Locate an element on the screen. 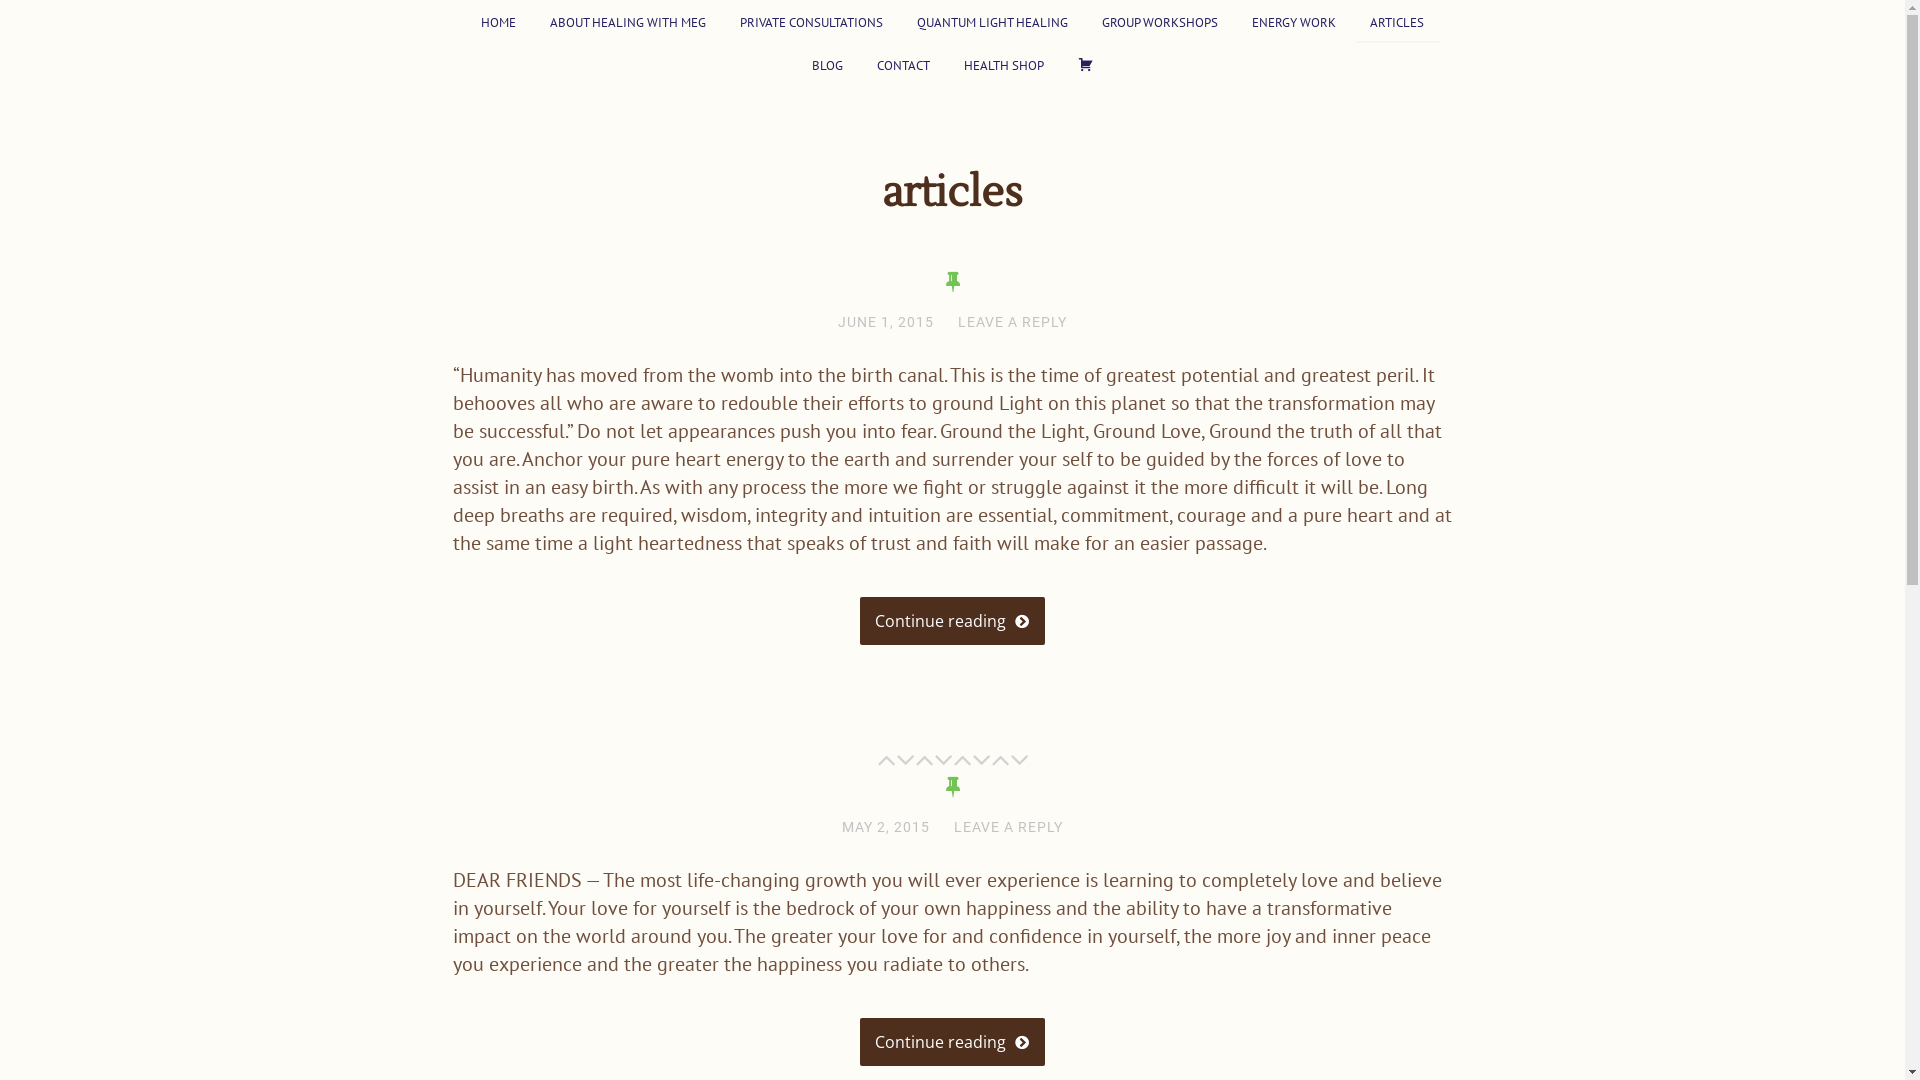 The width and height of the screenshot is (1920, 1080). ENERGY WORK is located at coordinates (1294, 22).